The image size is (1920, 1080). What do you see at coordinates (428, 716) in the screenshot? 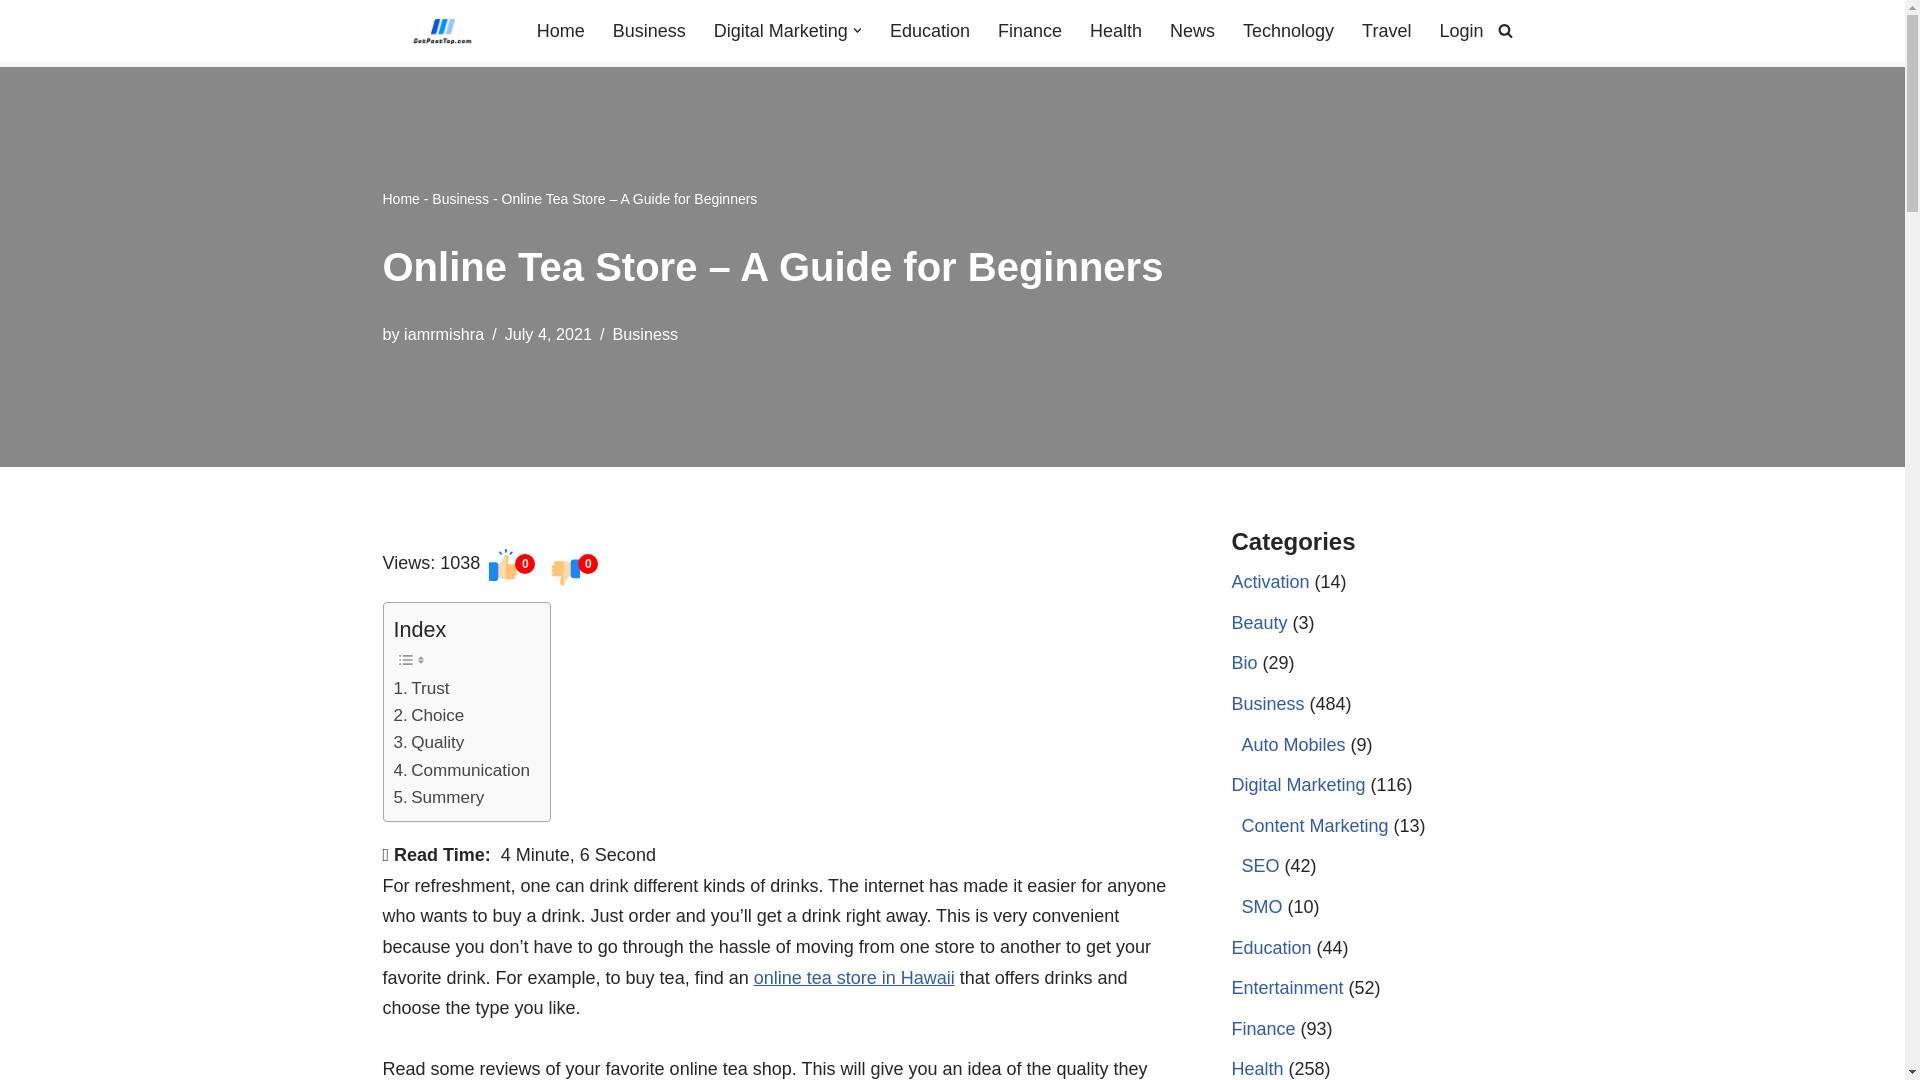
I see `Choice` at bounding box center [428, 716].